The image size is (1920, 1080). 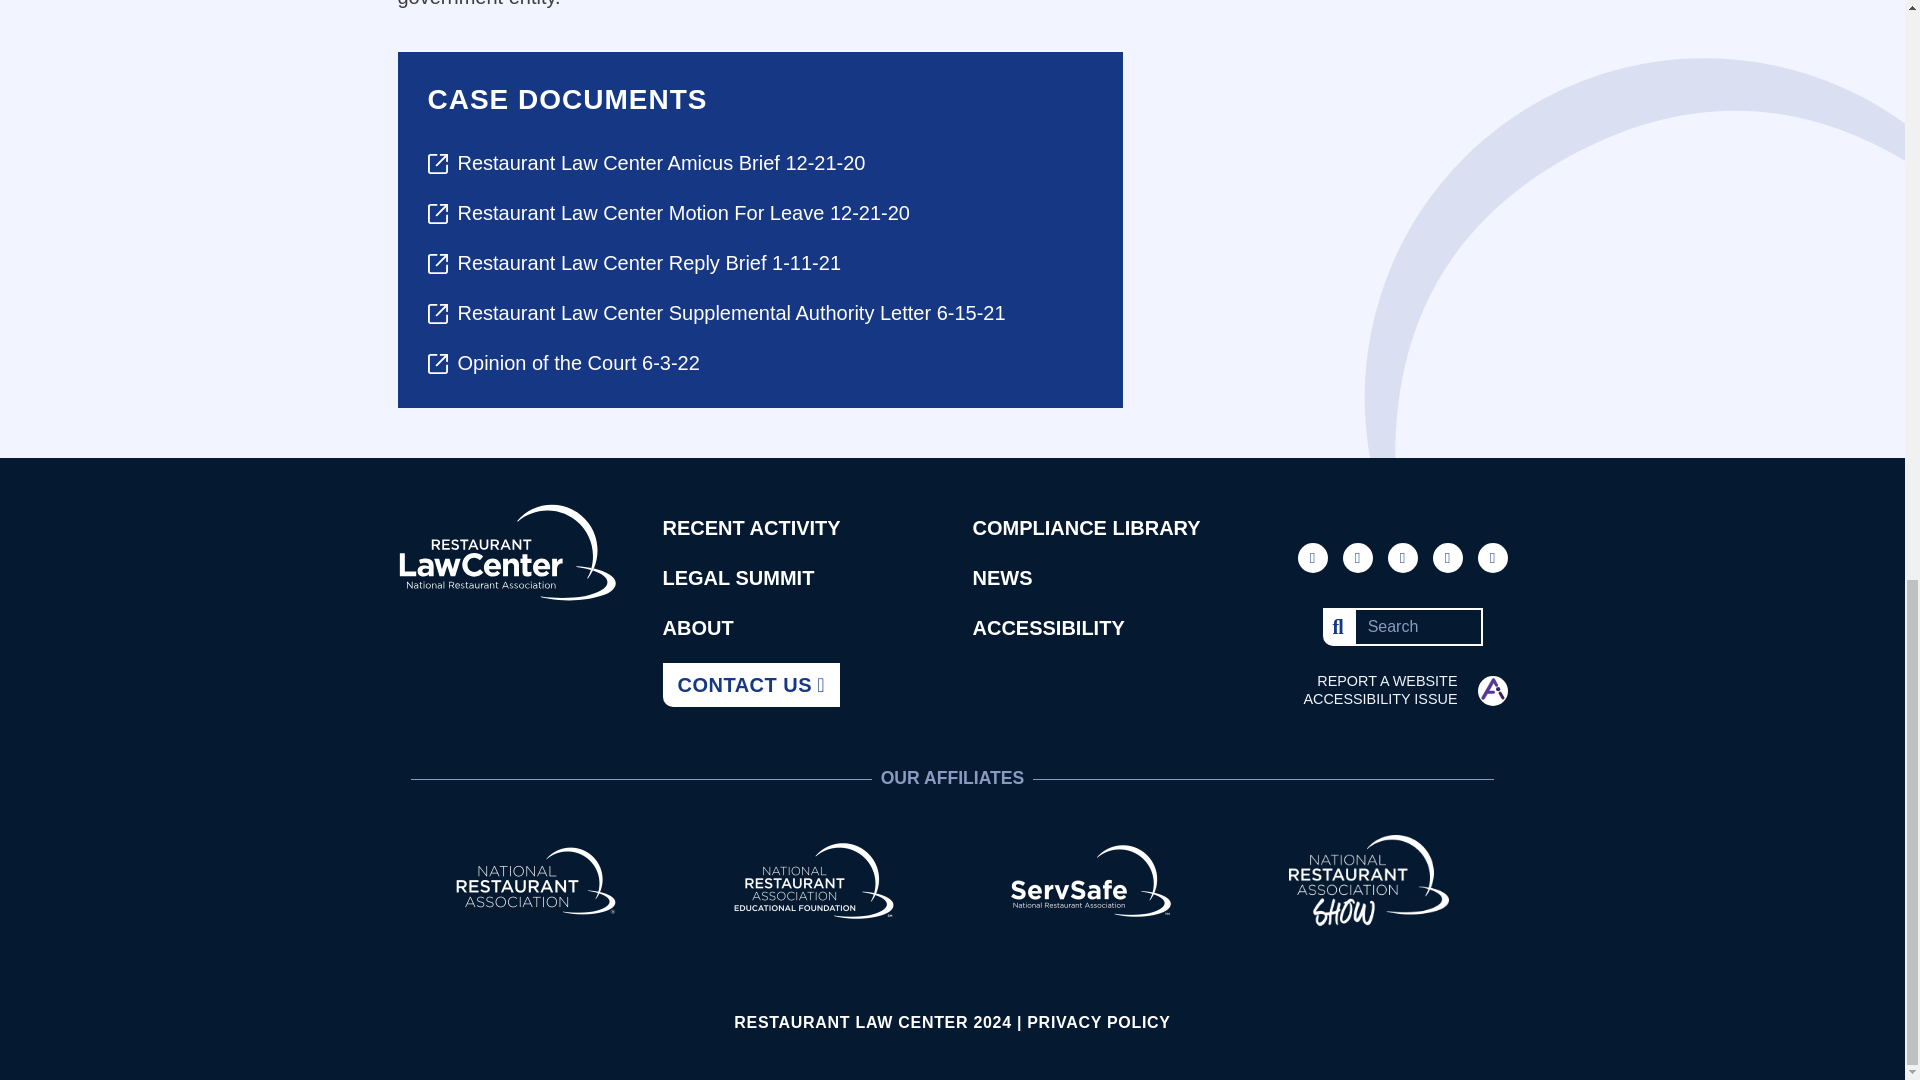 I want to click on ACCESSIBILITY, so click(x=1047, y=628).